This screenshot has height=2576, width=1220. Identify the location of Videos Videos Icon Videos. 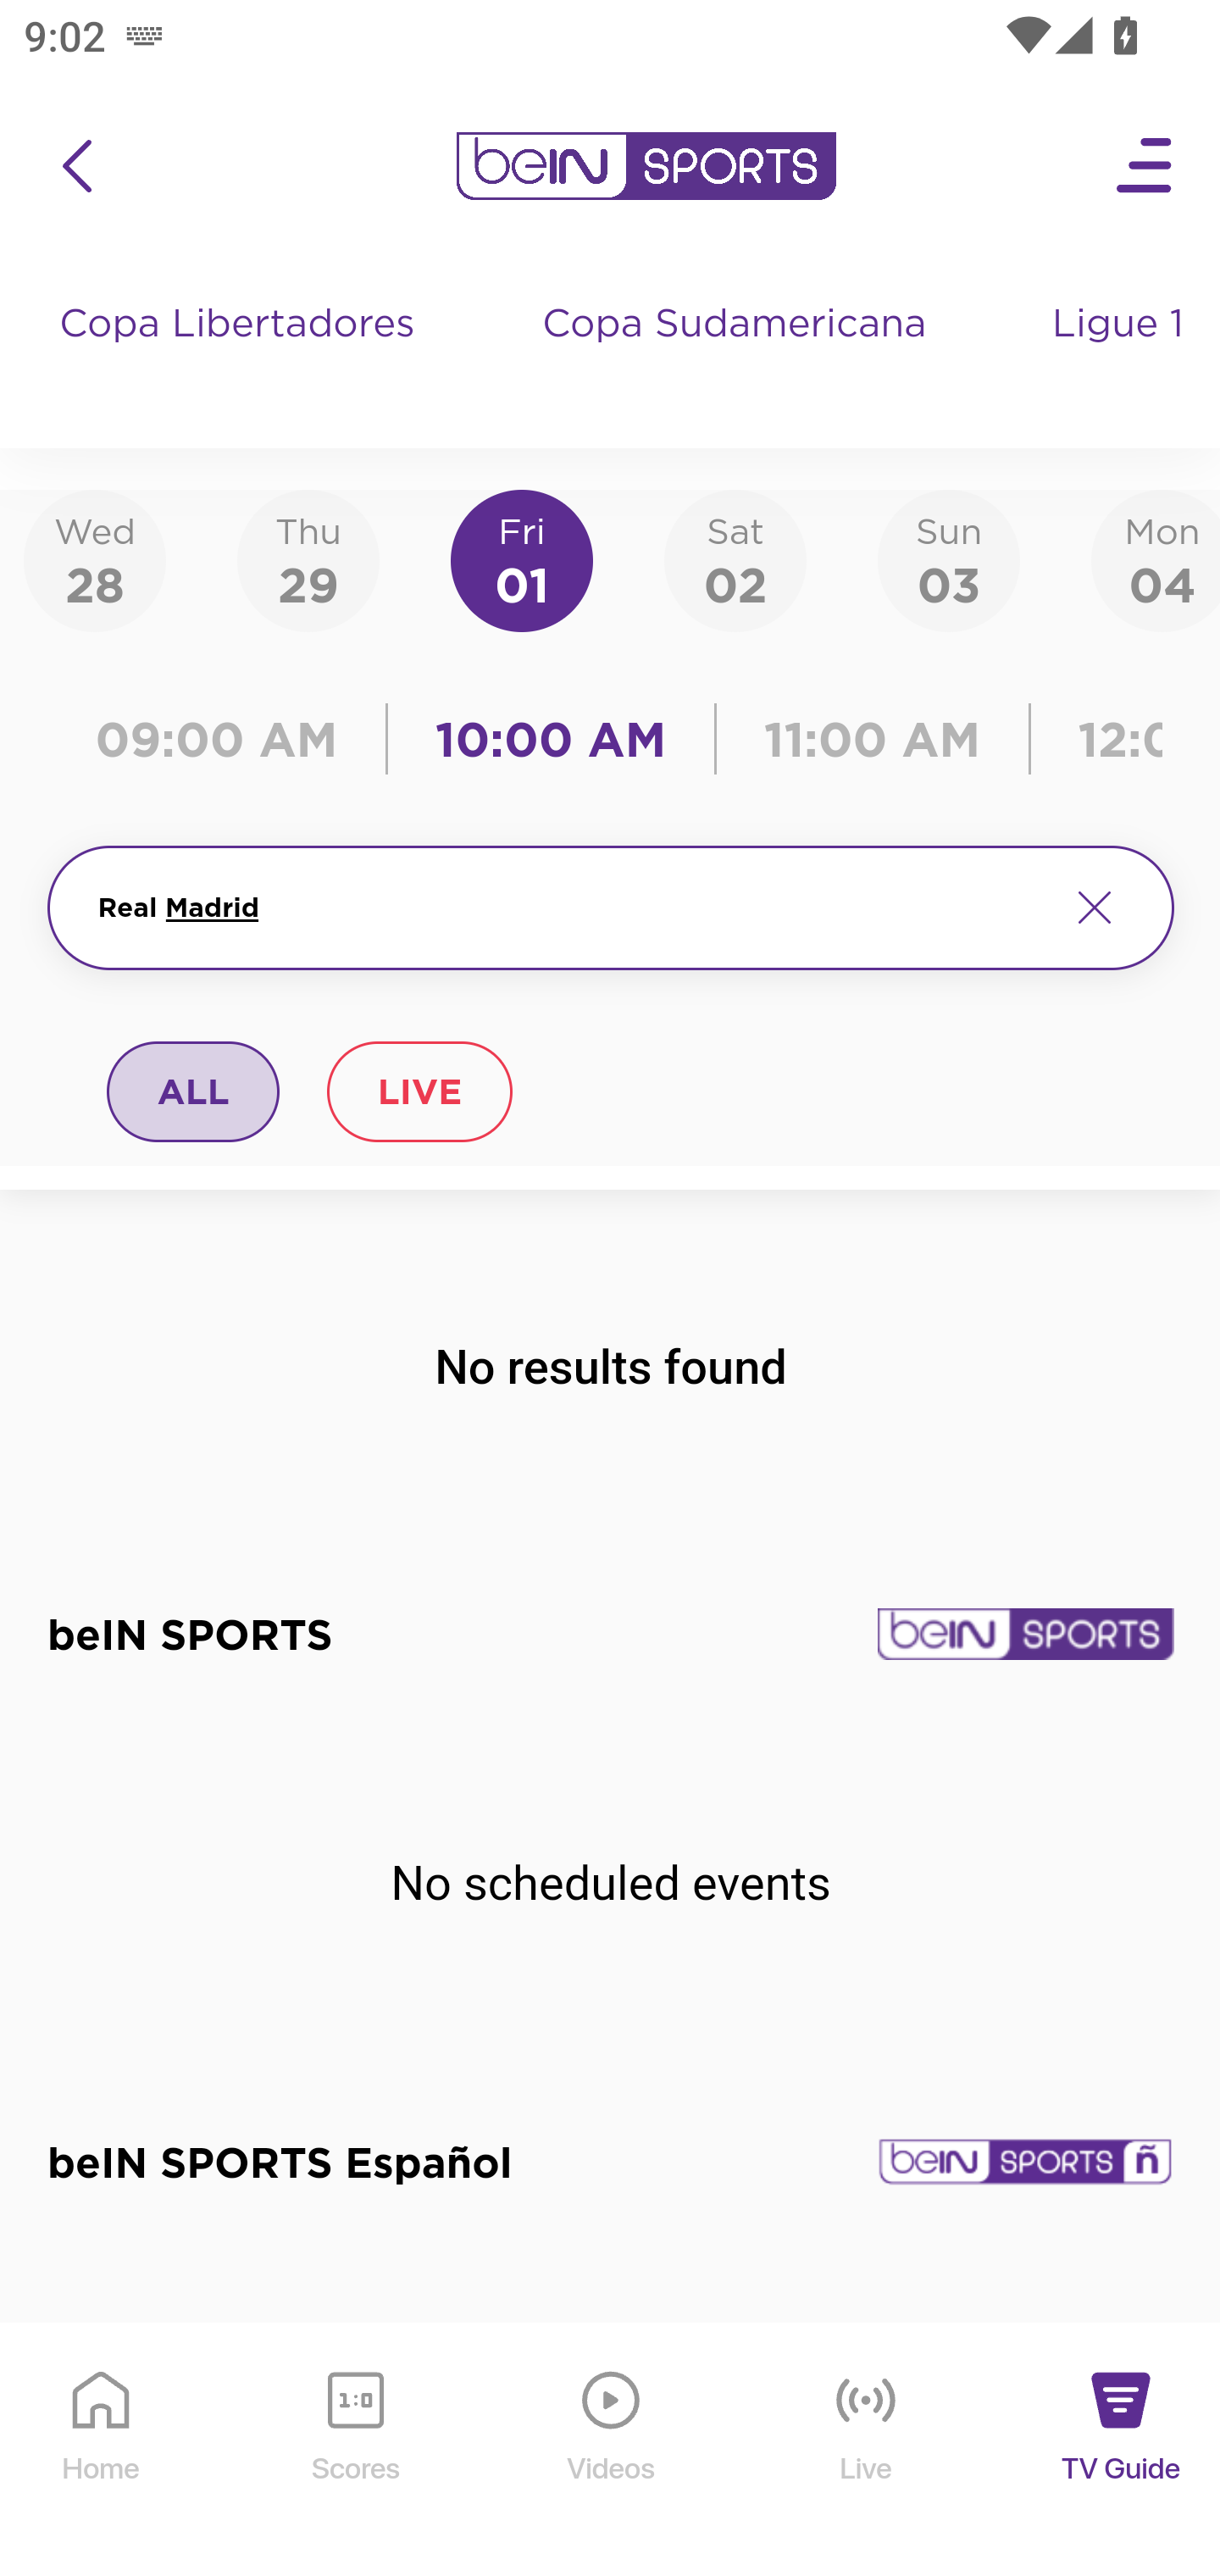
(612, 2451).